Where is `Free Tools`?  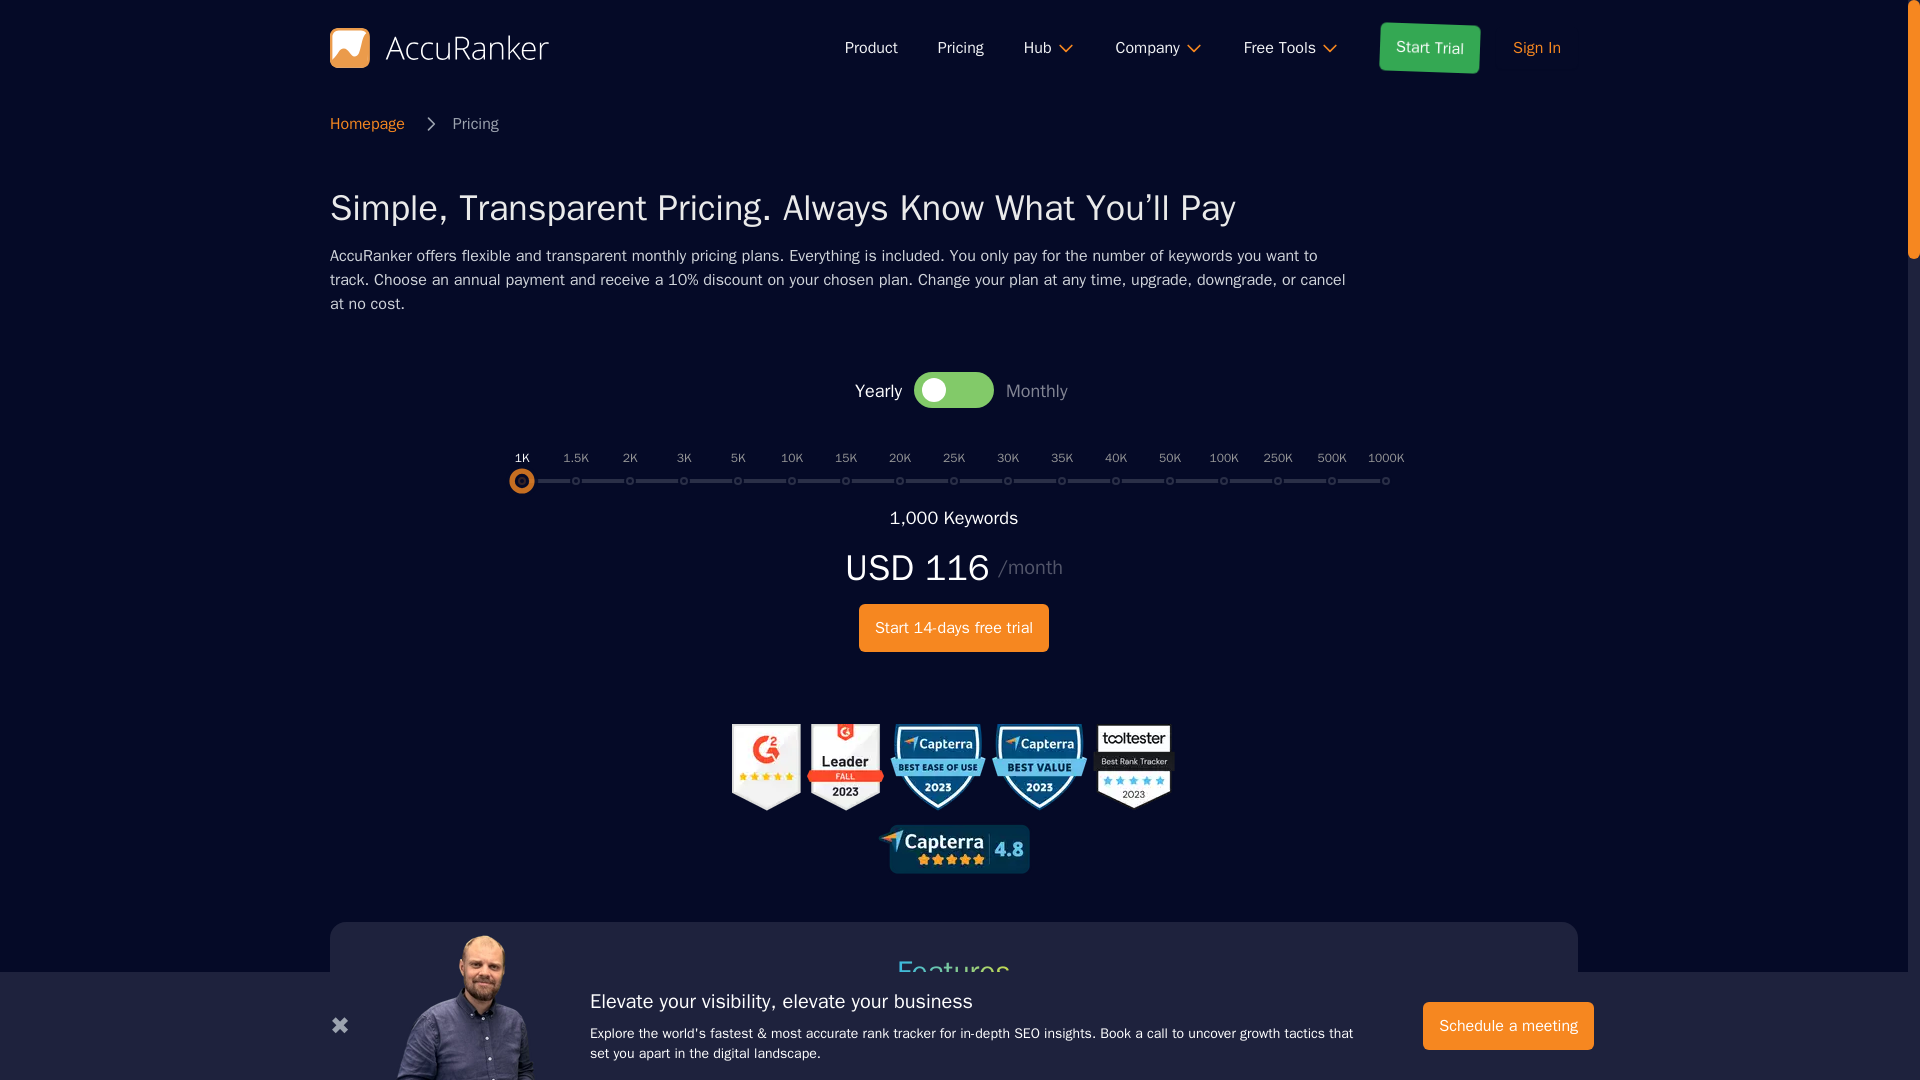
Free Tools is located at coordinates (1292, 48).